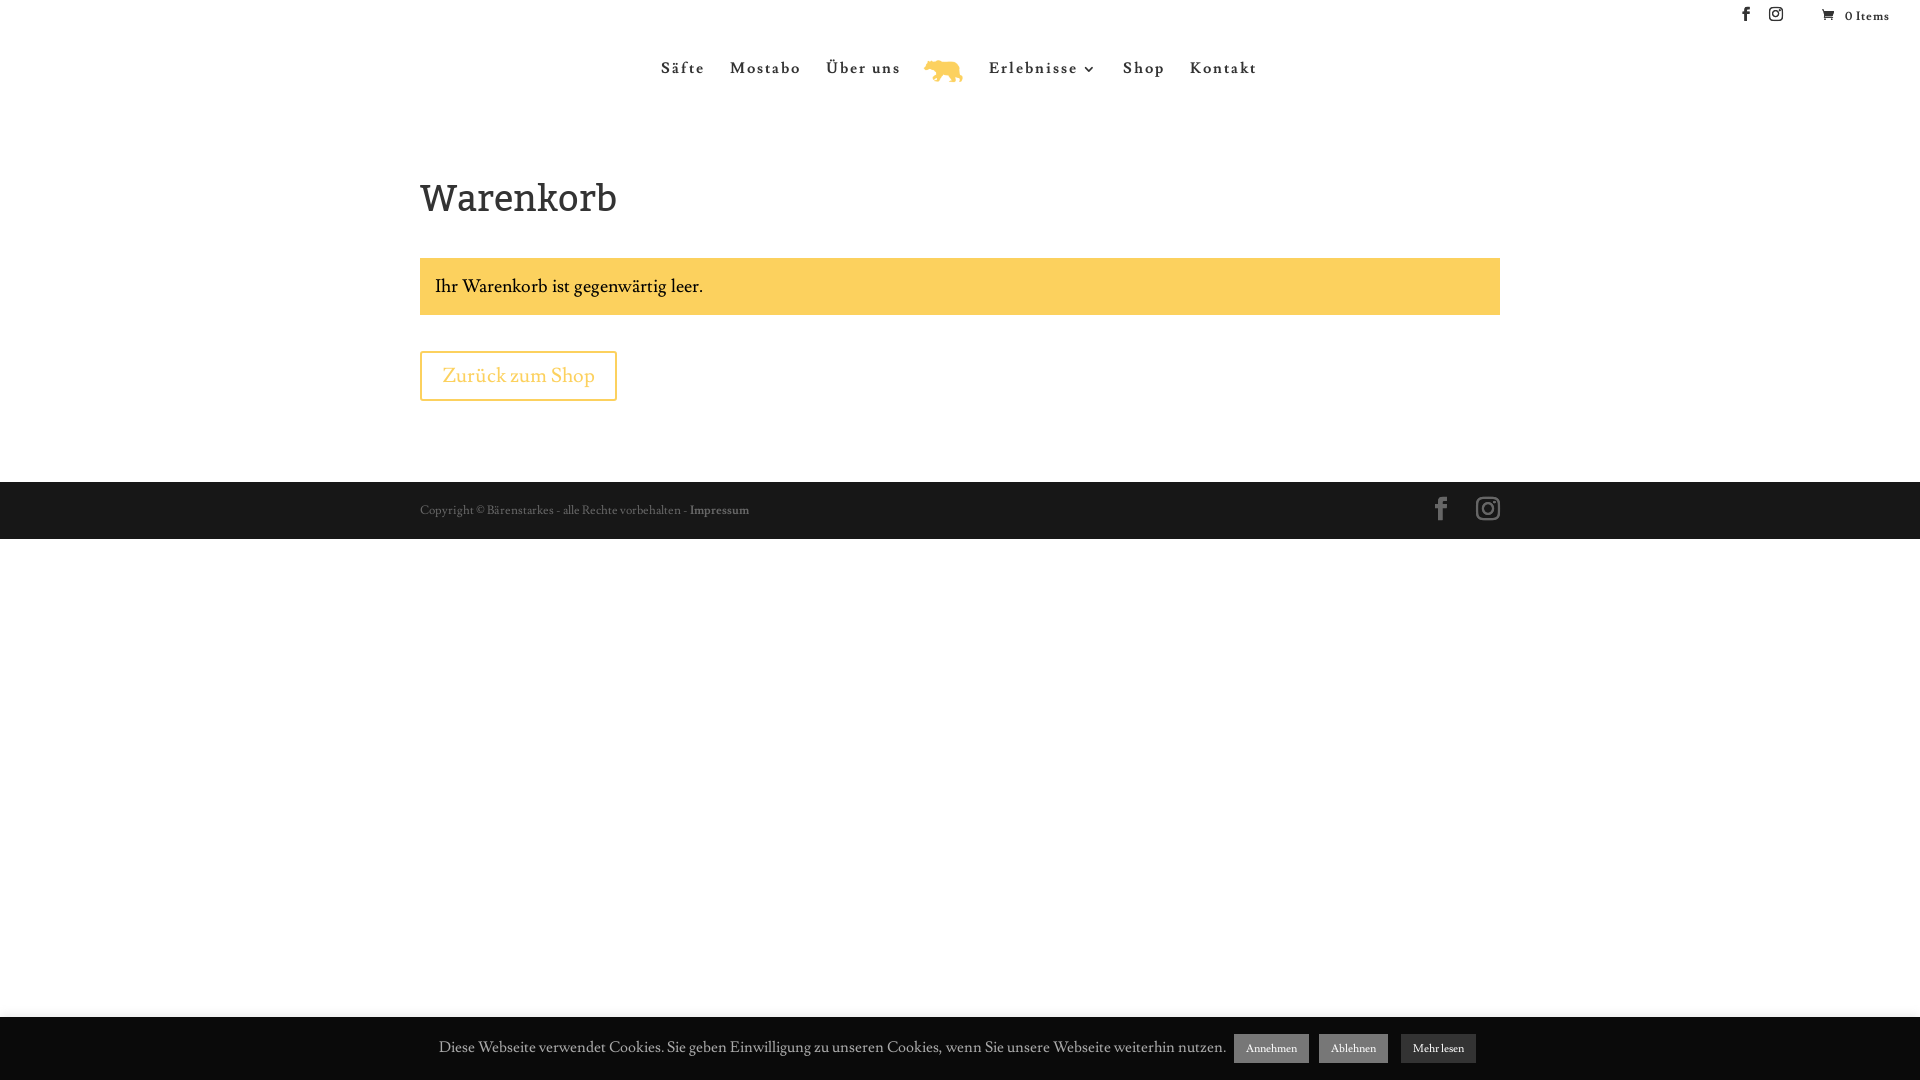 Image resolution: width=1920 pixels, height=1080 pixels. Describe the element at coordinates (1854, 16) in the screenshot. I see `0 Items` at that location.